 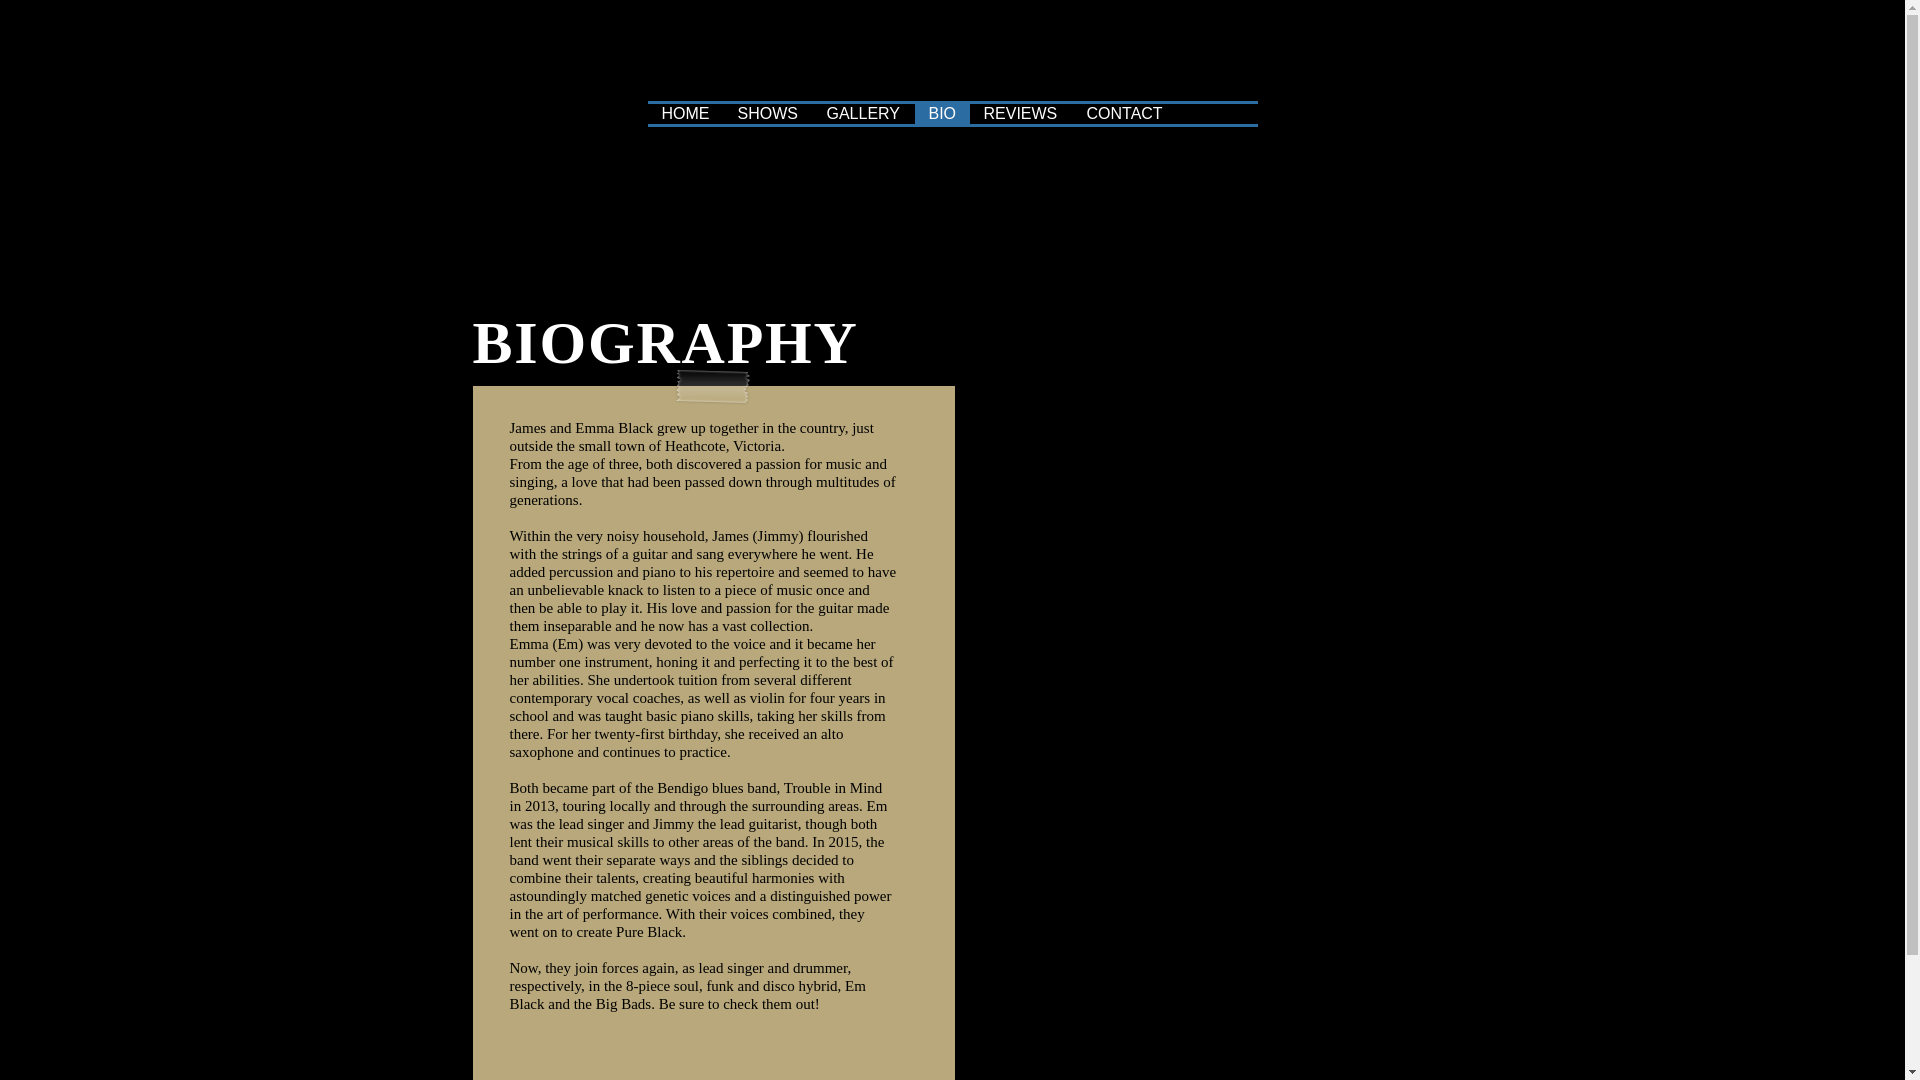 What do you see at coordinates (941, 114) in the screenshot?
I see `BIO` at bounding box center [941, 114].